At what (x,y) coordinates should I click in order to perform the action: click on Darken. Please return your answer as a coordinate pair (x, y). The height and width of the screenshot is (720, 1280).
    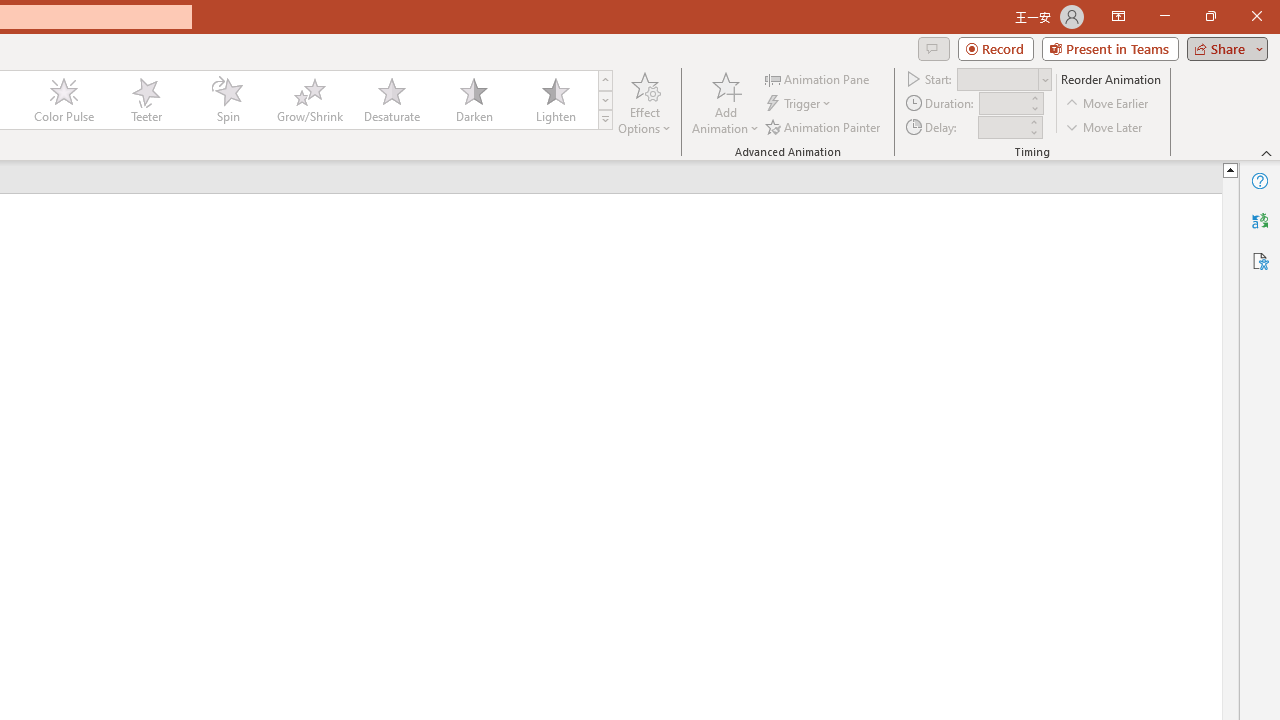
    Looking at the image, I should click on (473, 100).